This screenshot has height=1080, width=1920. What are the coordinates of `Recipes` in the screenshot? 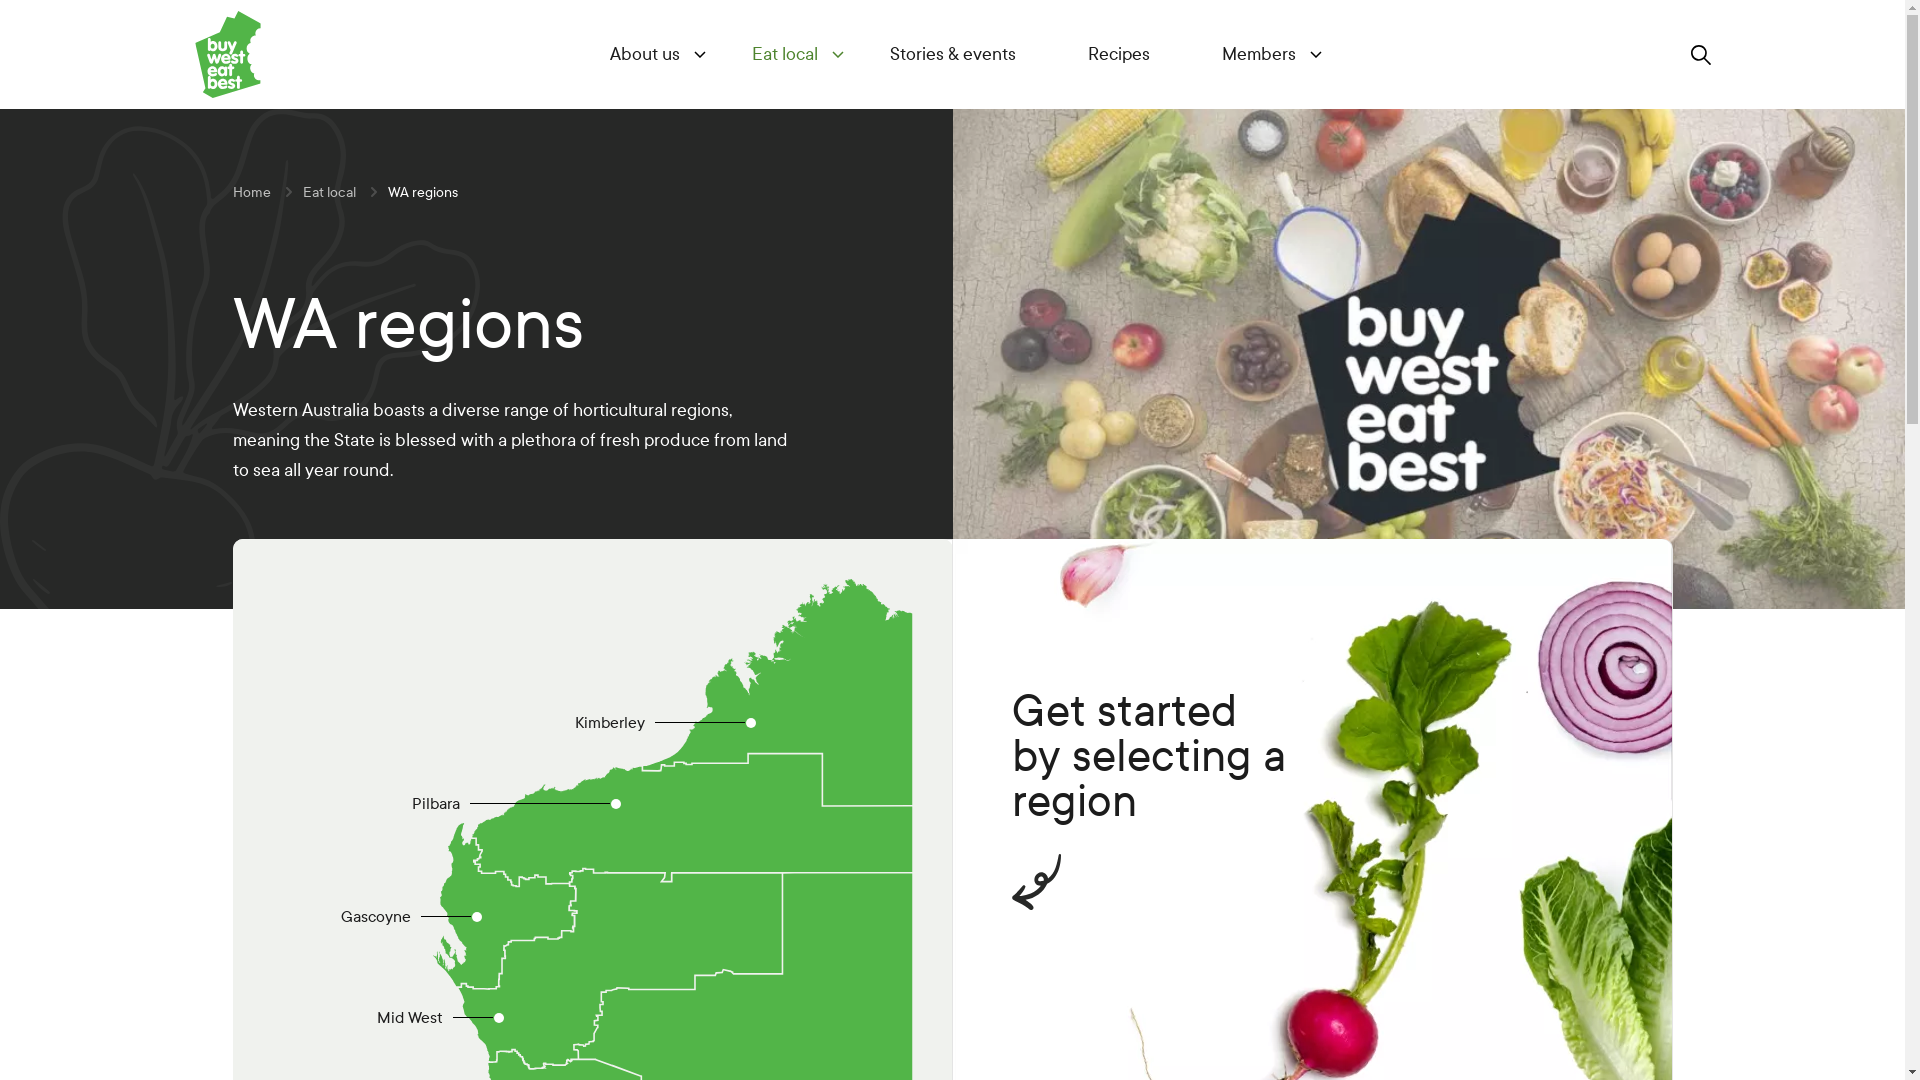 It's located at (1119, 54).